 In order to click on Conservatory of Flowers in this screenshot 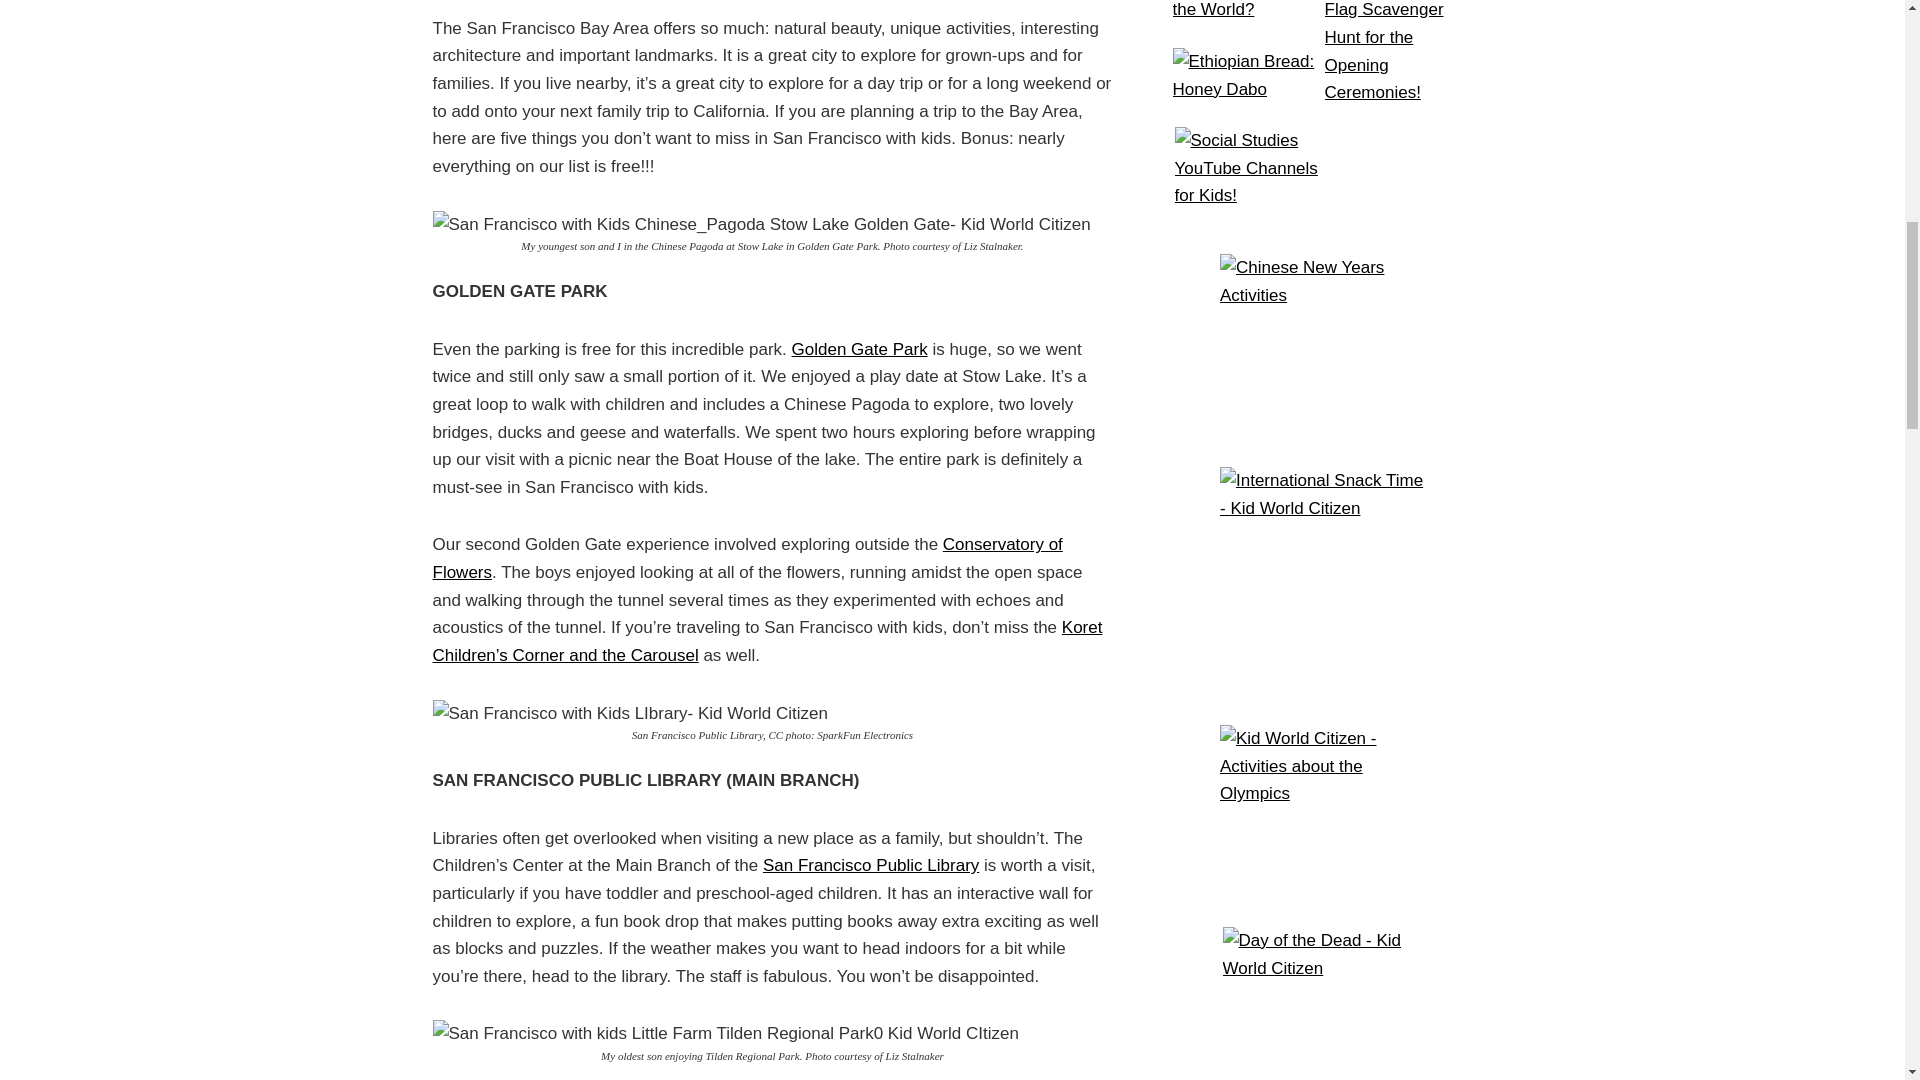, I will do `click(746, 558)`.